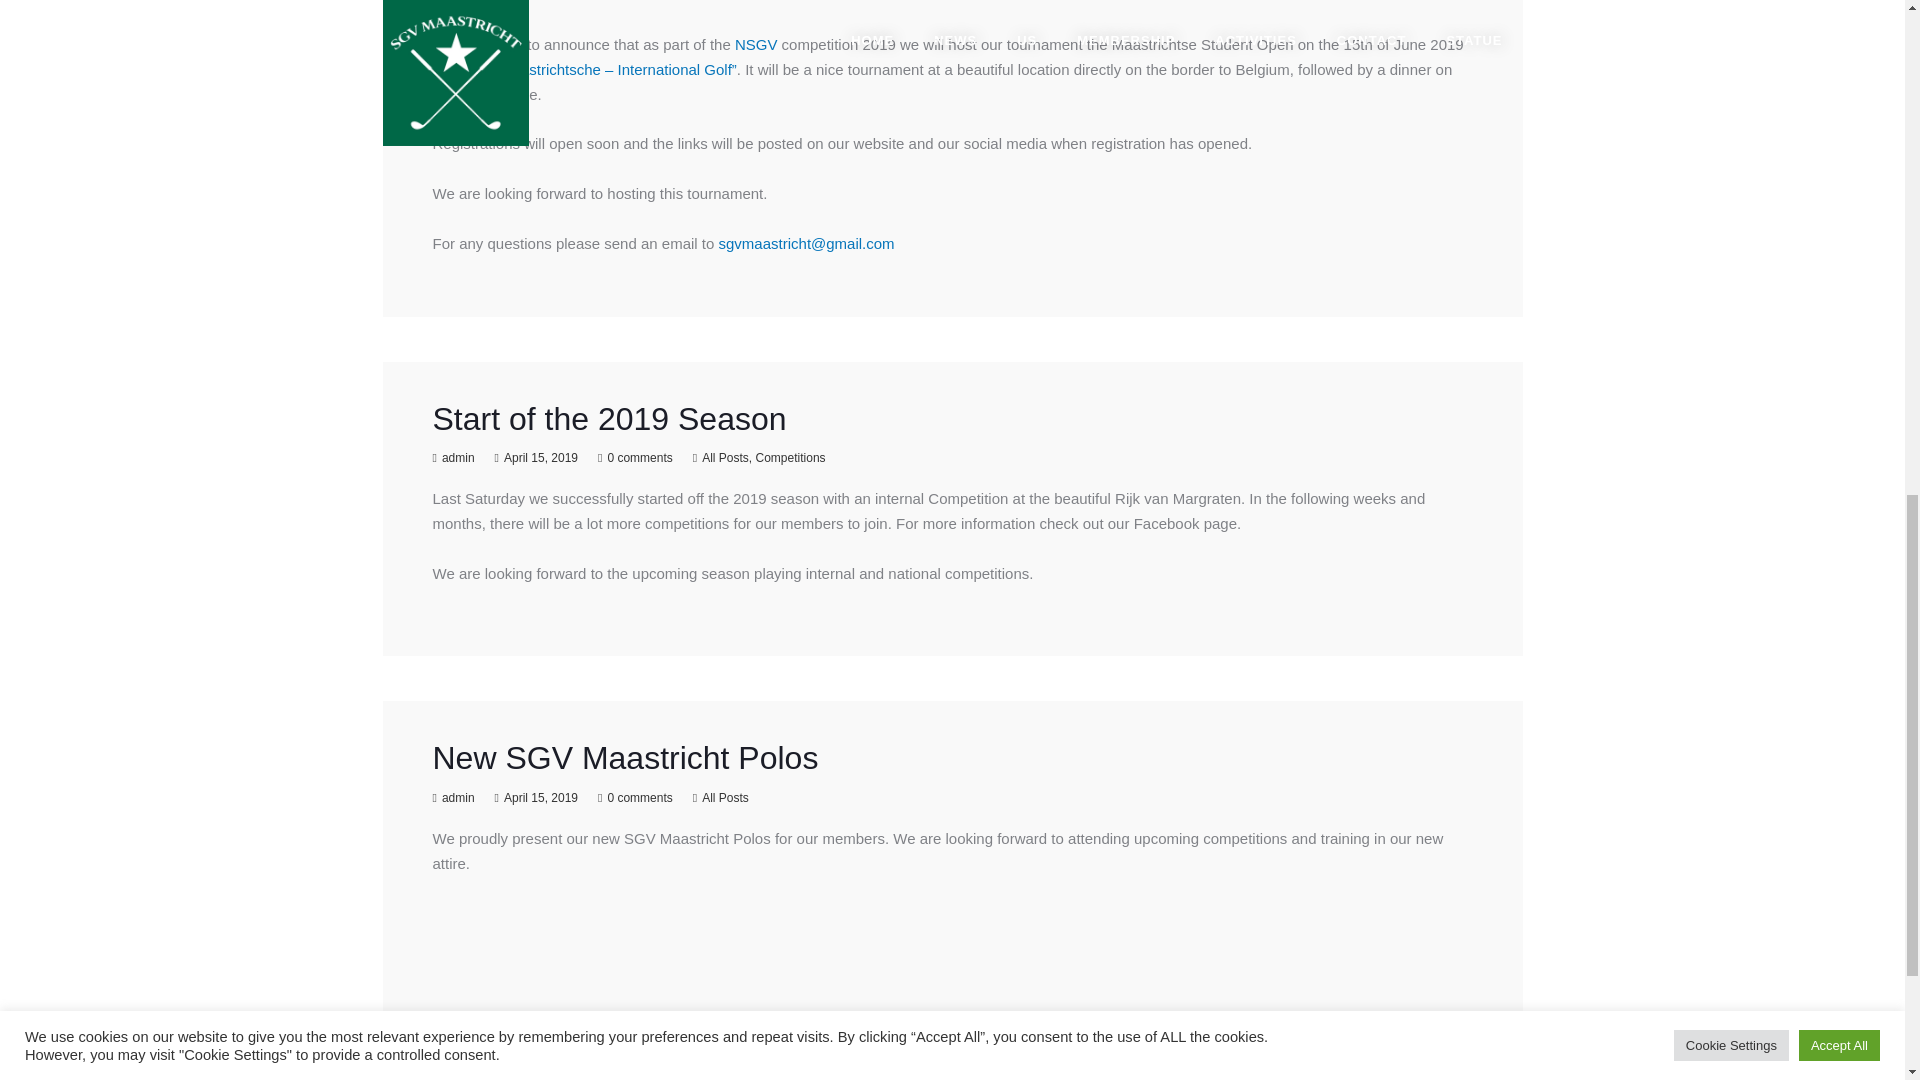 The image size is (1920, 1080). I want to click on admin, so click(458, 797).